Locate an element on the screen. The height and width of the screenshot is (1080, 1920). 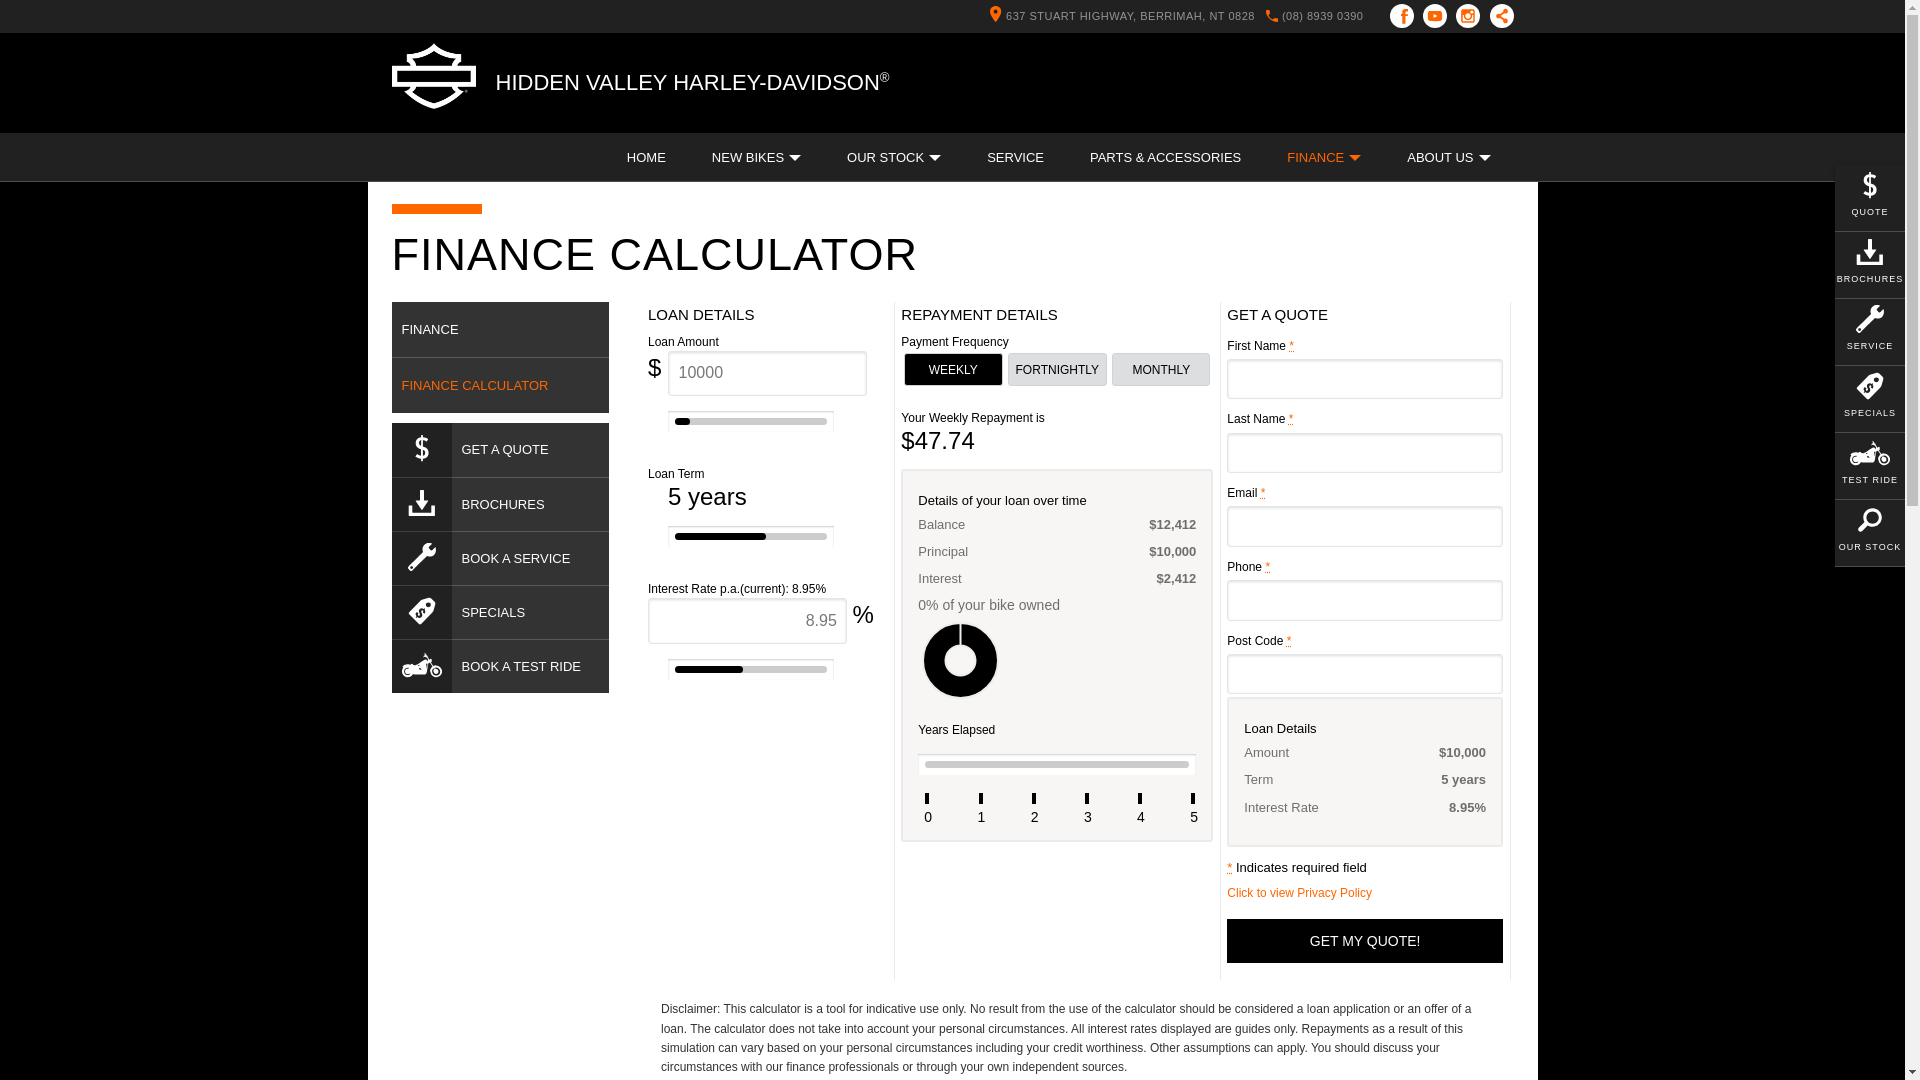
BOOK A SERVICE is located at coordinates (501, 557).